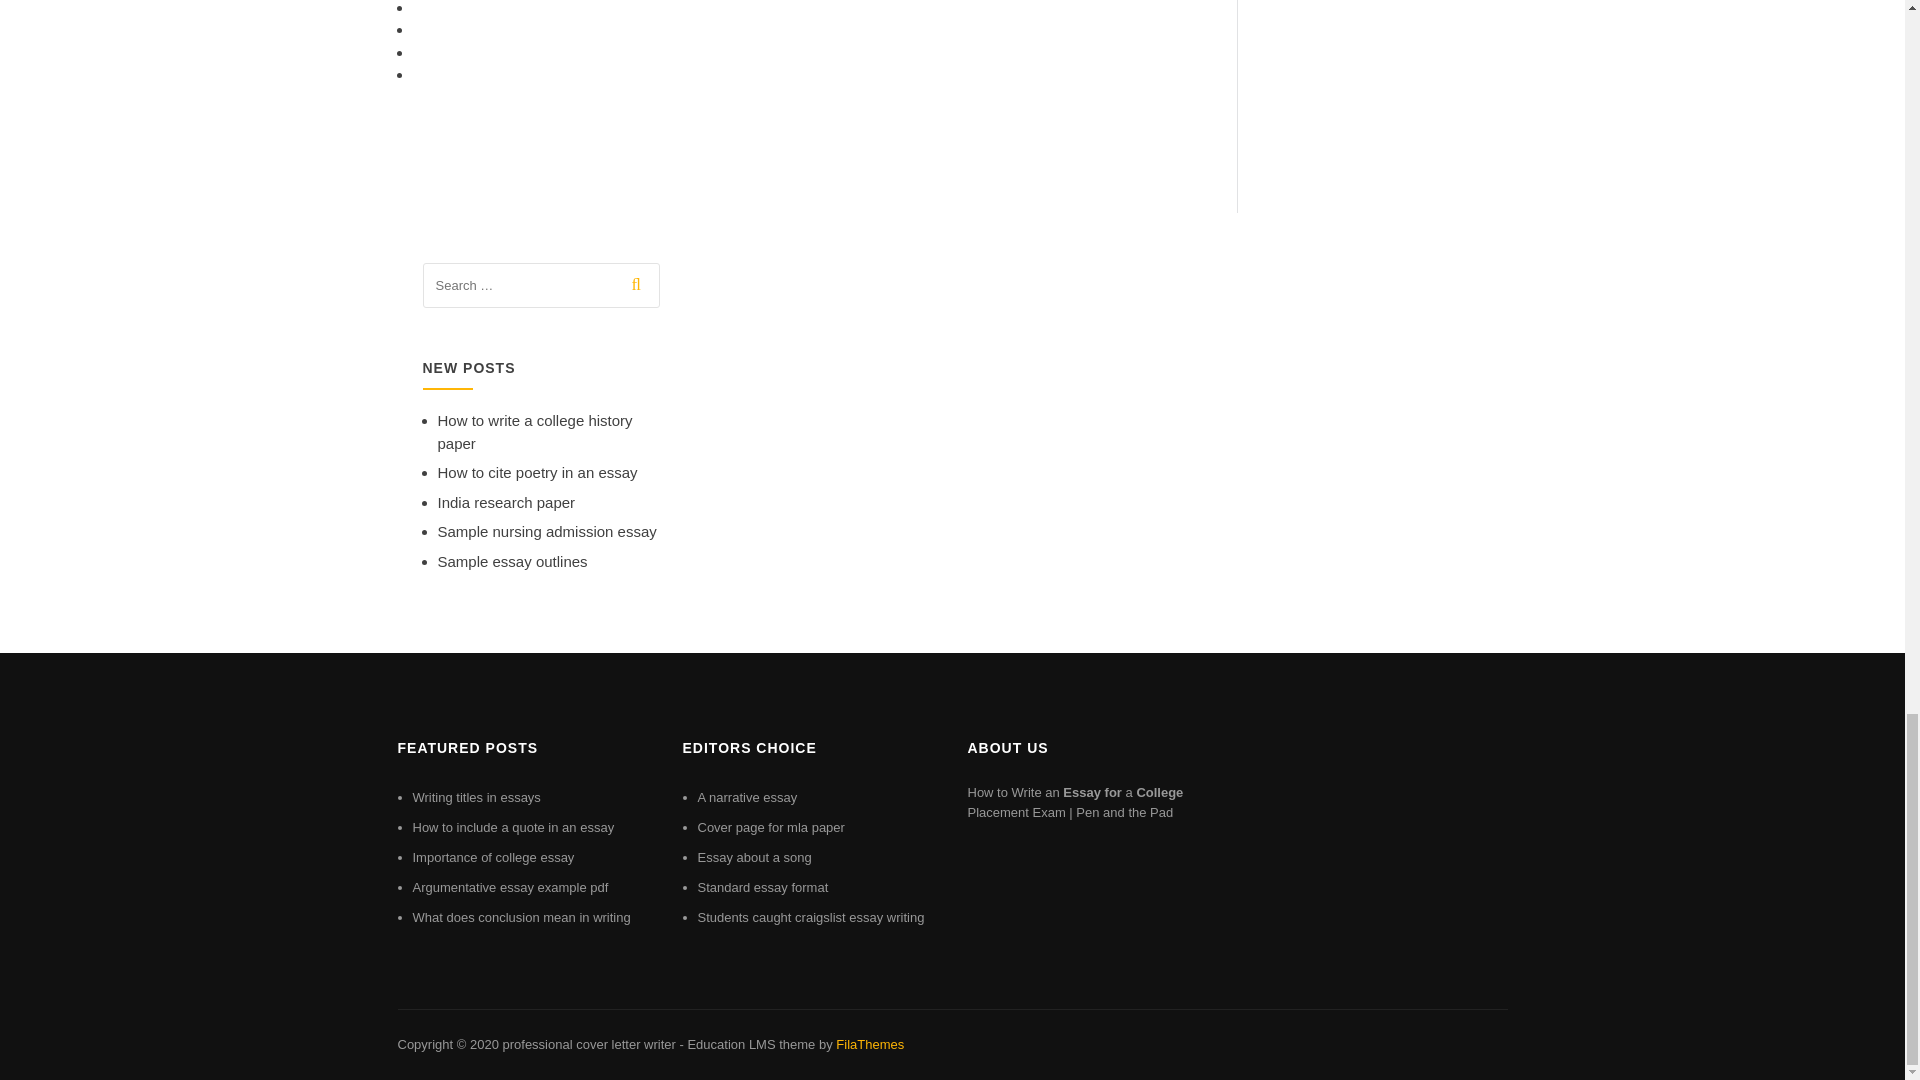  What do you see at coordinates (506, 502) in the screenshot?
I see `India research paper` at bounding box center [506, 502].